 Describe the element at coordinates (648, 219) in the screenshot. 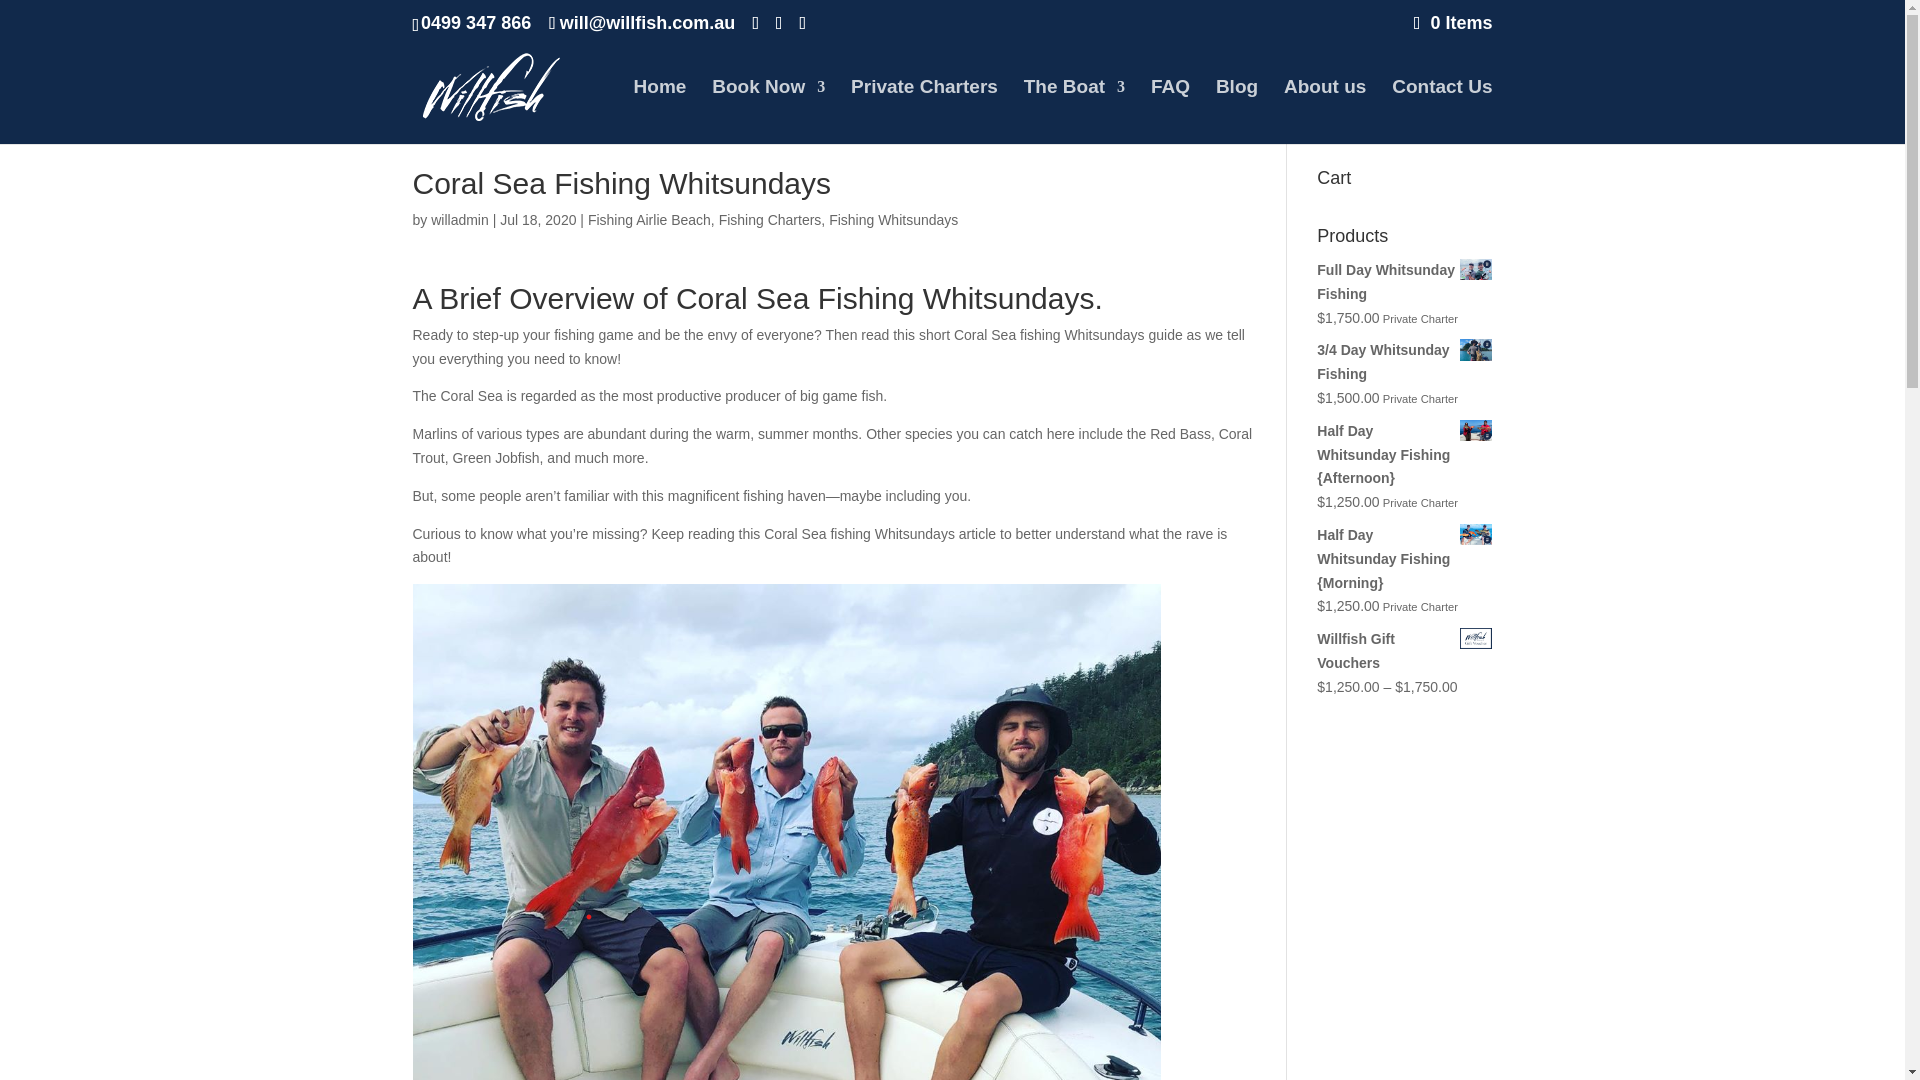

I see `Fishing Airlie Beach` at that location.